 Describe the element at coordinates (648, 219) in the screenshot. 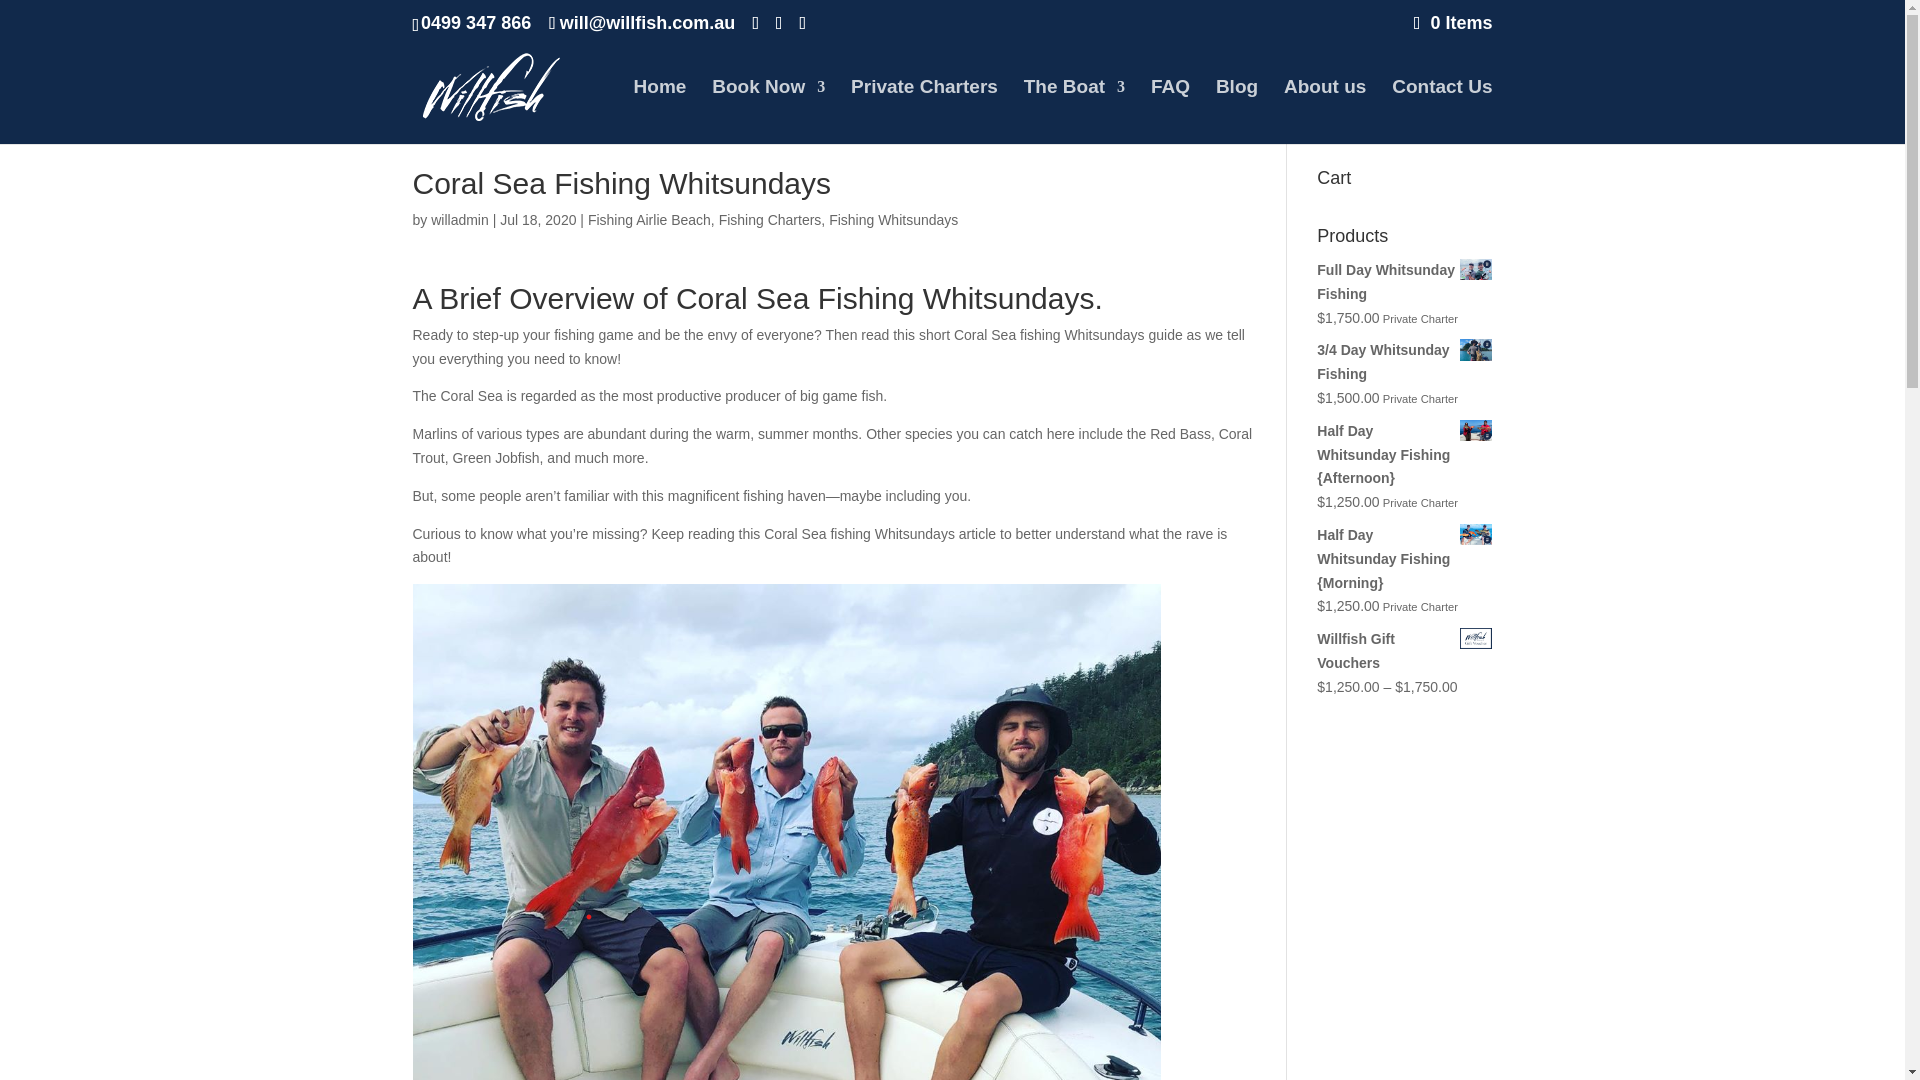

I see `Fishing Airlie Beach` at that location.